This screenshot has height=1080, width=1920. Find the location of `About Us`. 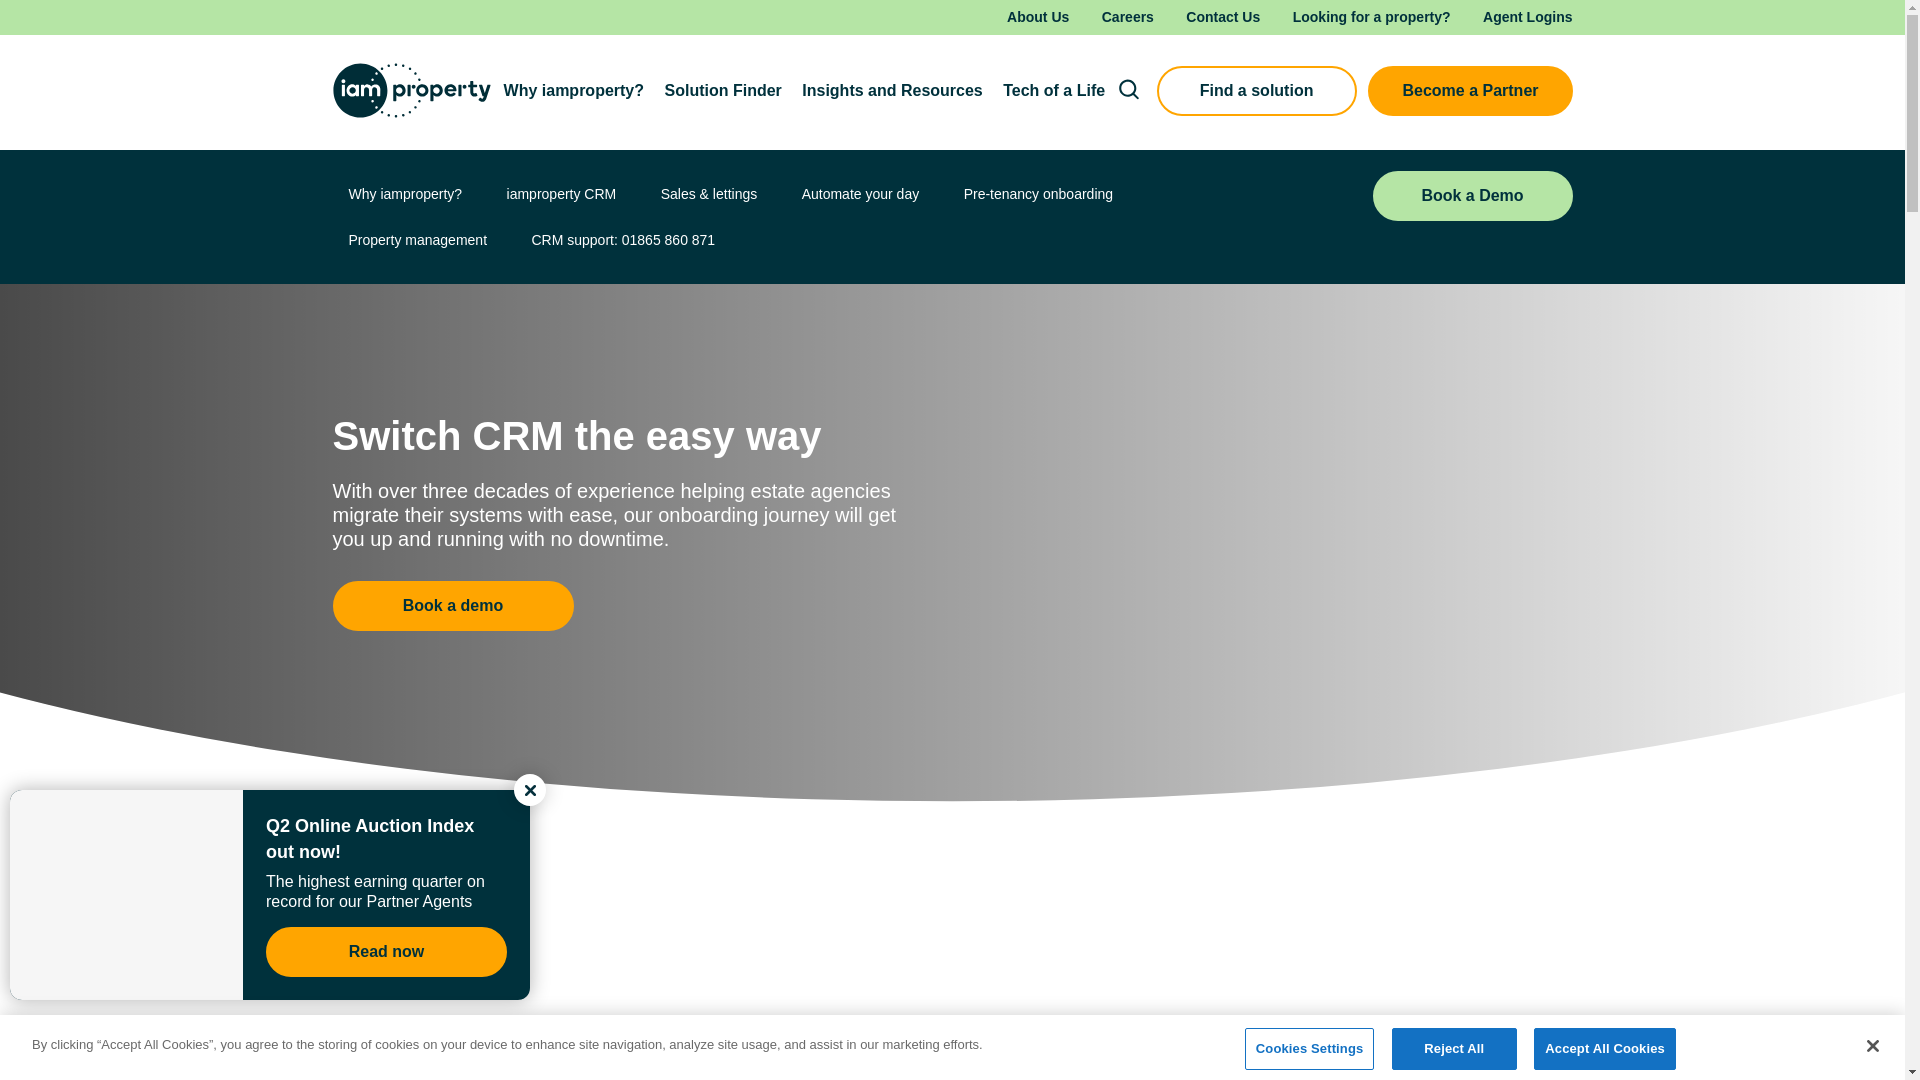

About Us is located at coordinates (1038, 17).